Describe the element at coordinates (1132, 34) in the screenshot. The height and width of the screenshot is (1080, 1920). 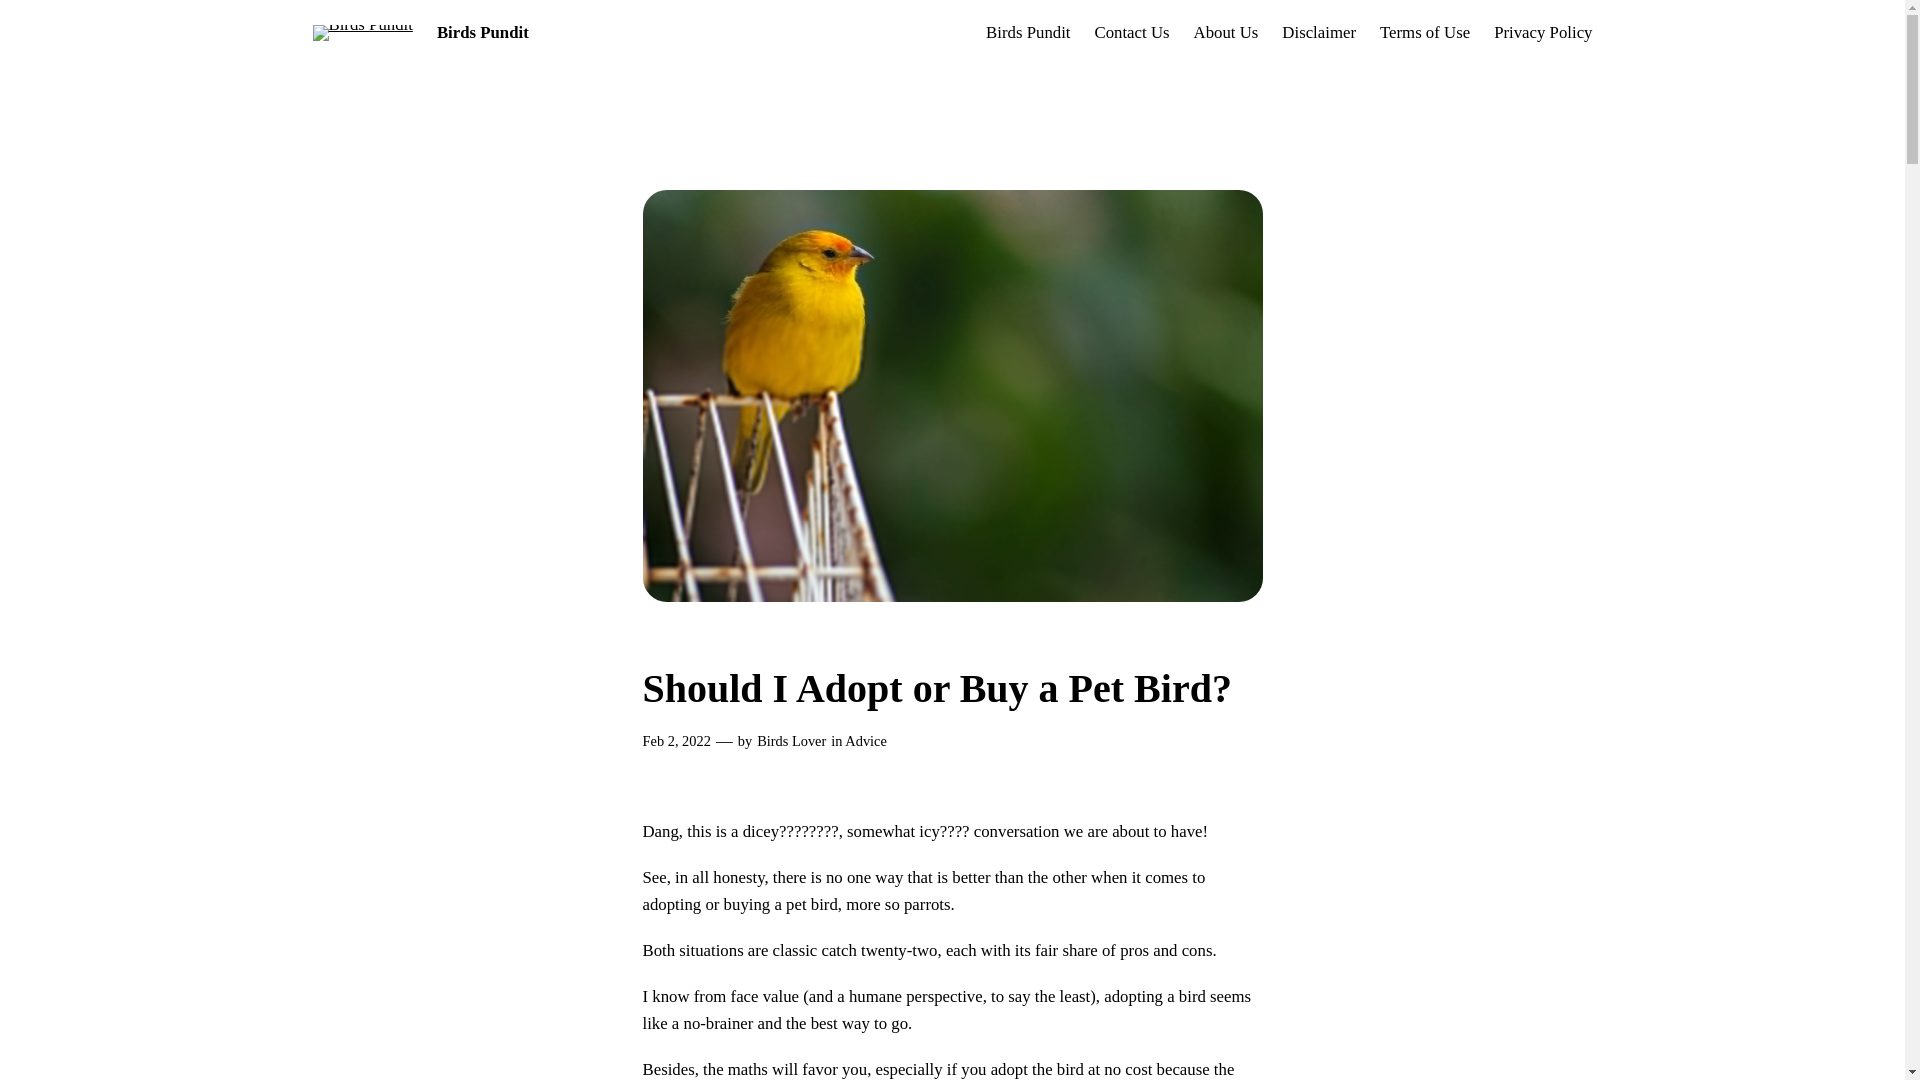
I see `Contact Us` at that location.